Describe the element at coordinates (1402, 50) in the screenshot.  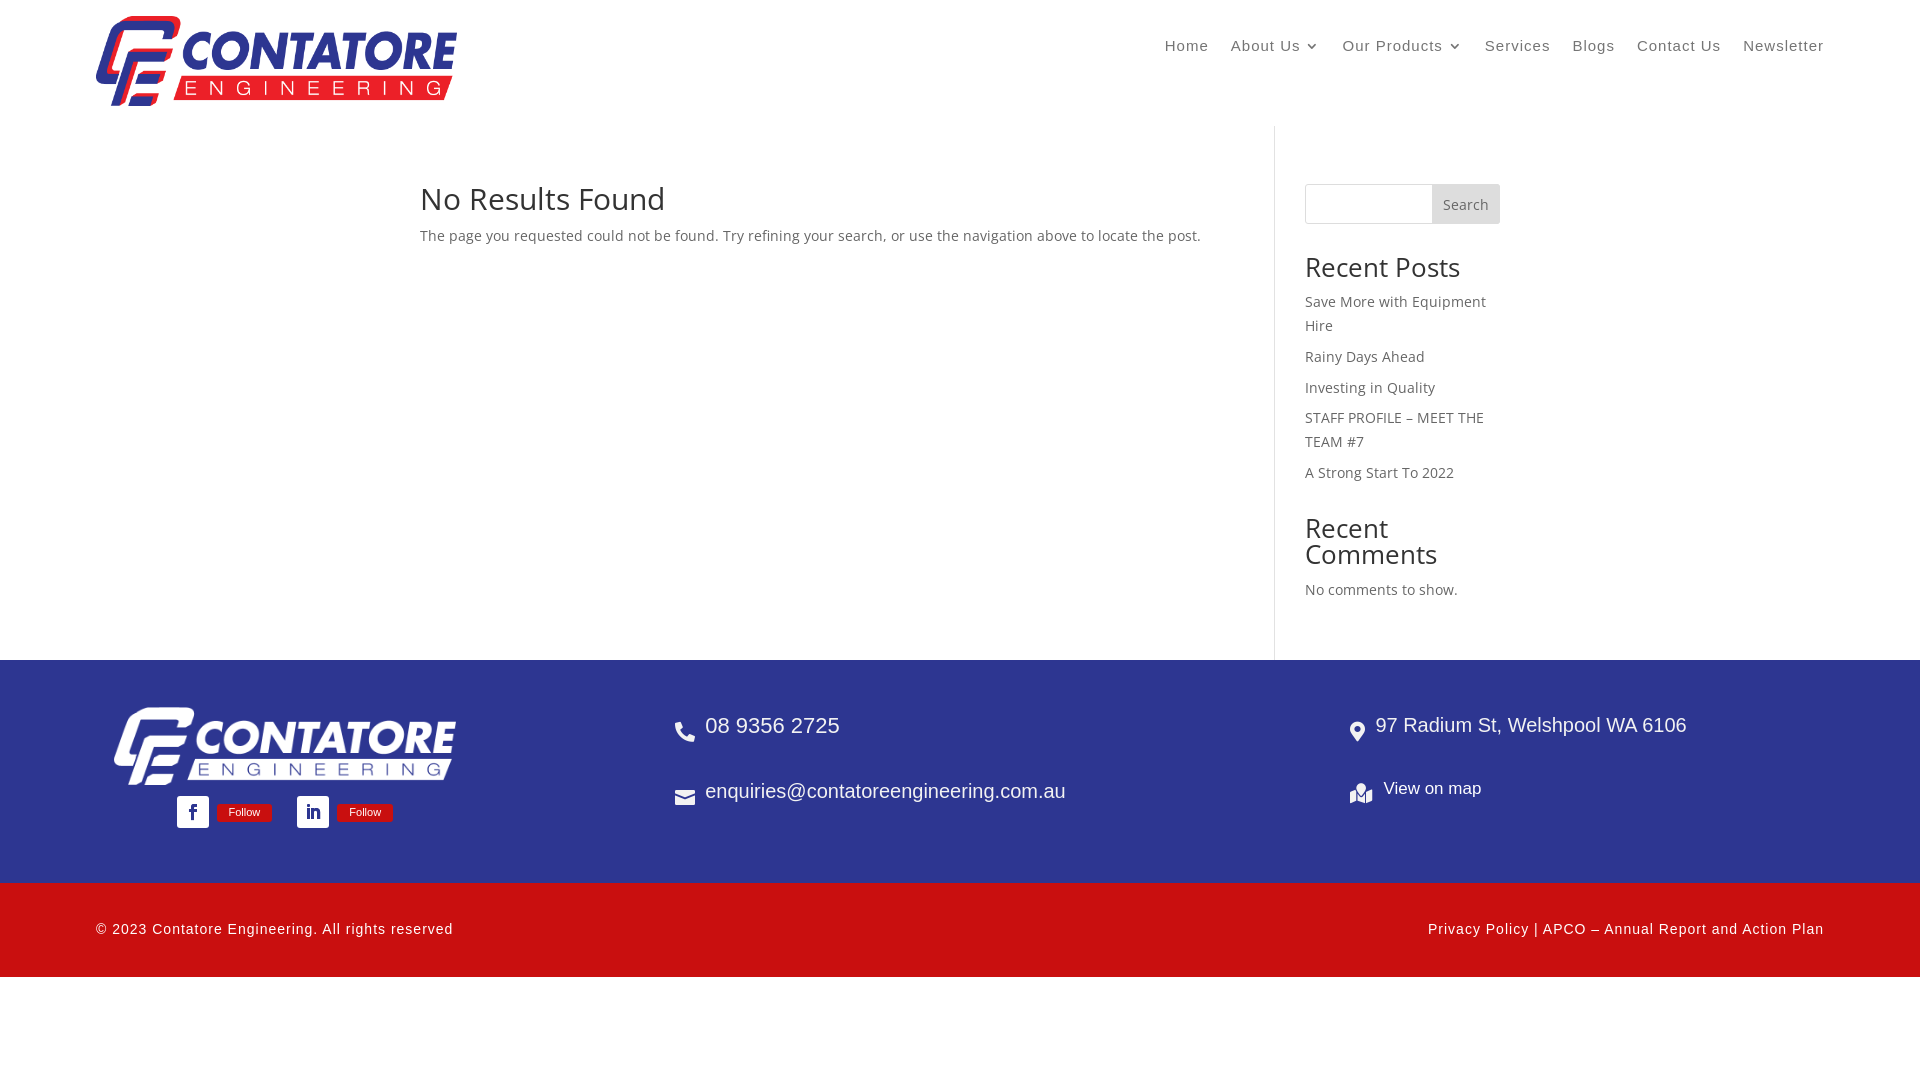
I see `Our Products` at that location.